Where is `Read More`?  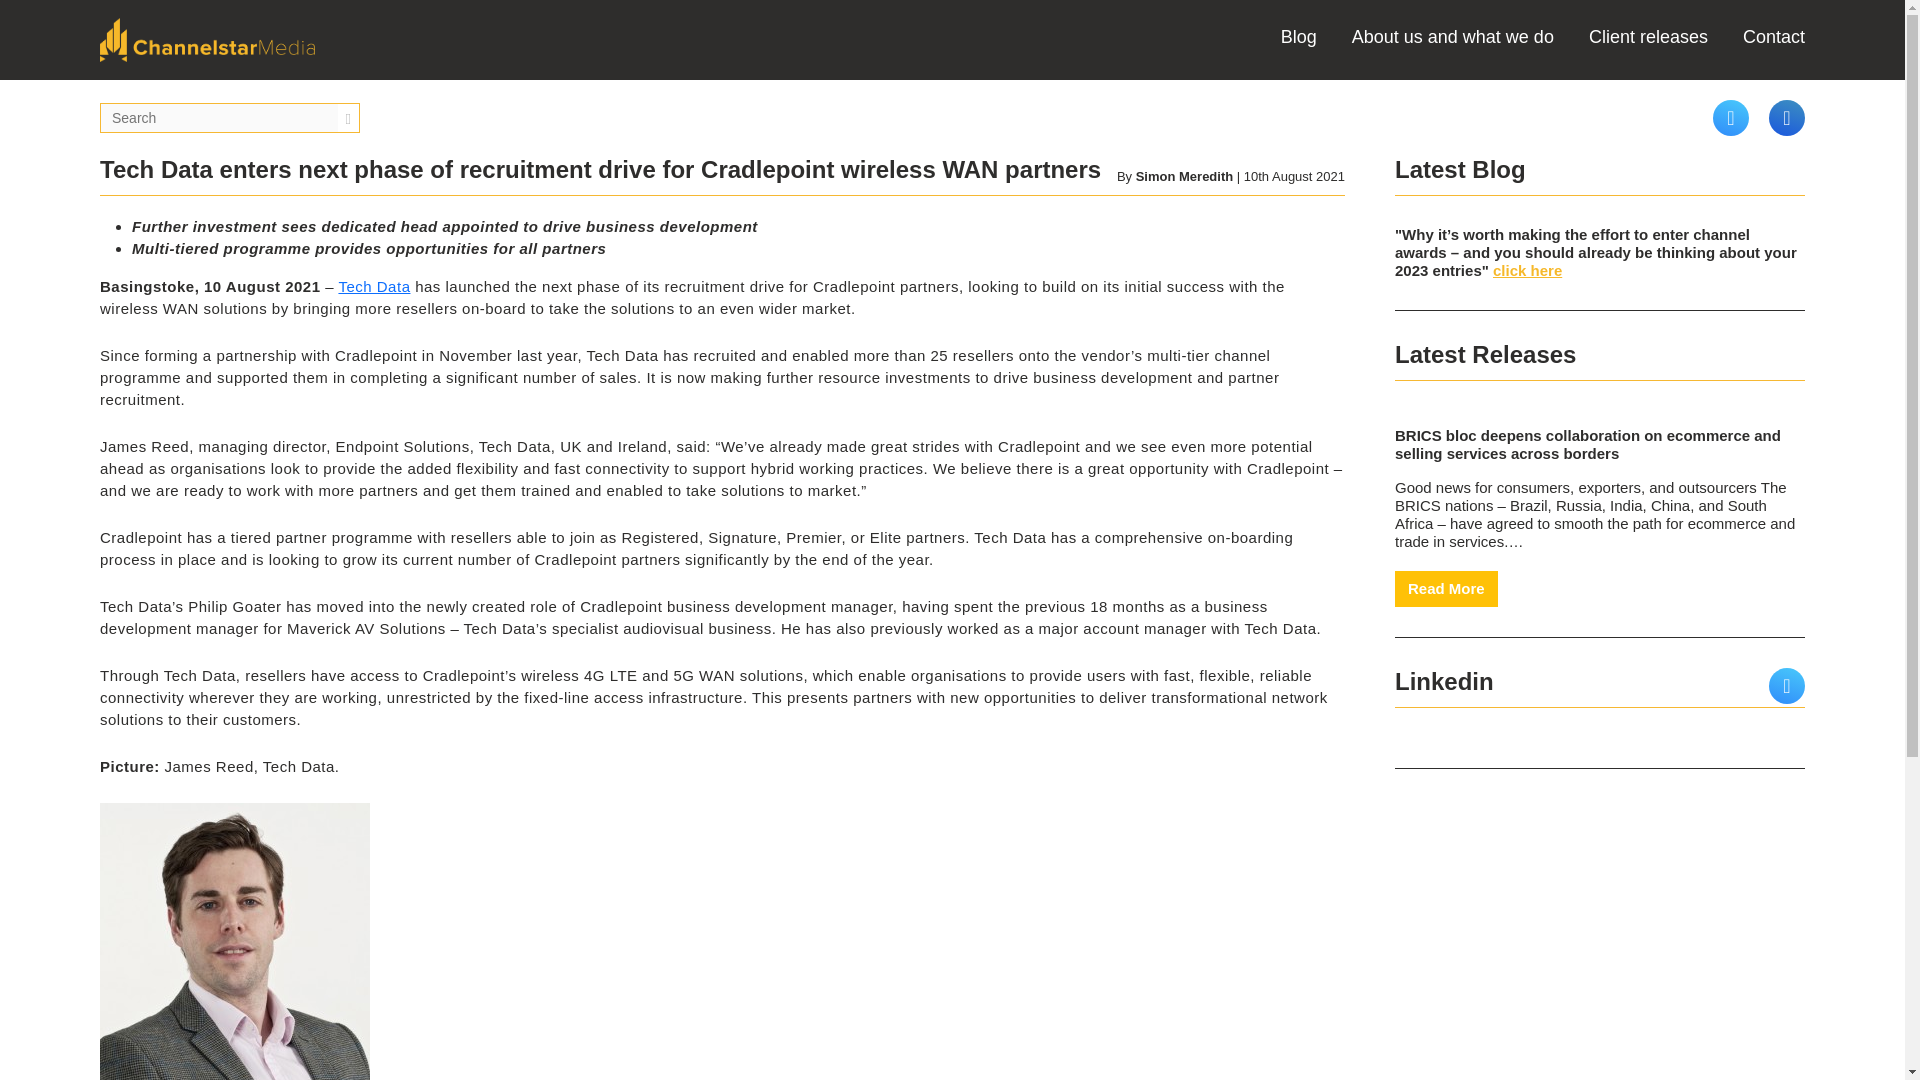
Read More is located at coordinates (1446, 590).